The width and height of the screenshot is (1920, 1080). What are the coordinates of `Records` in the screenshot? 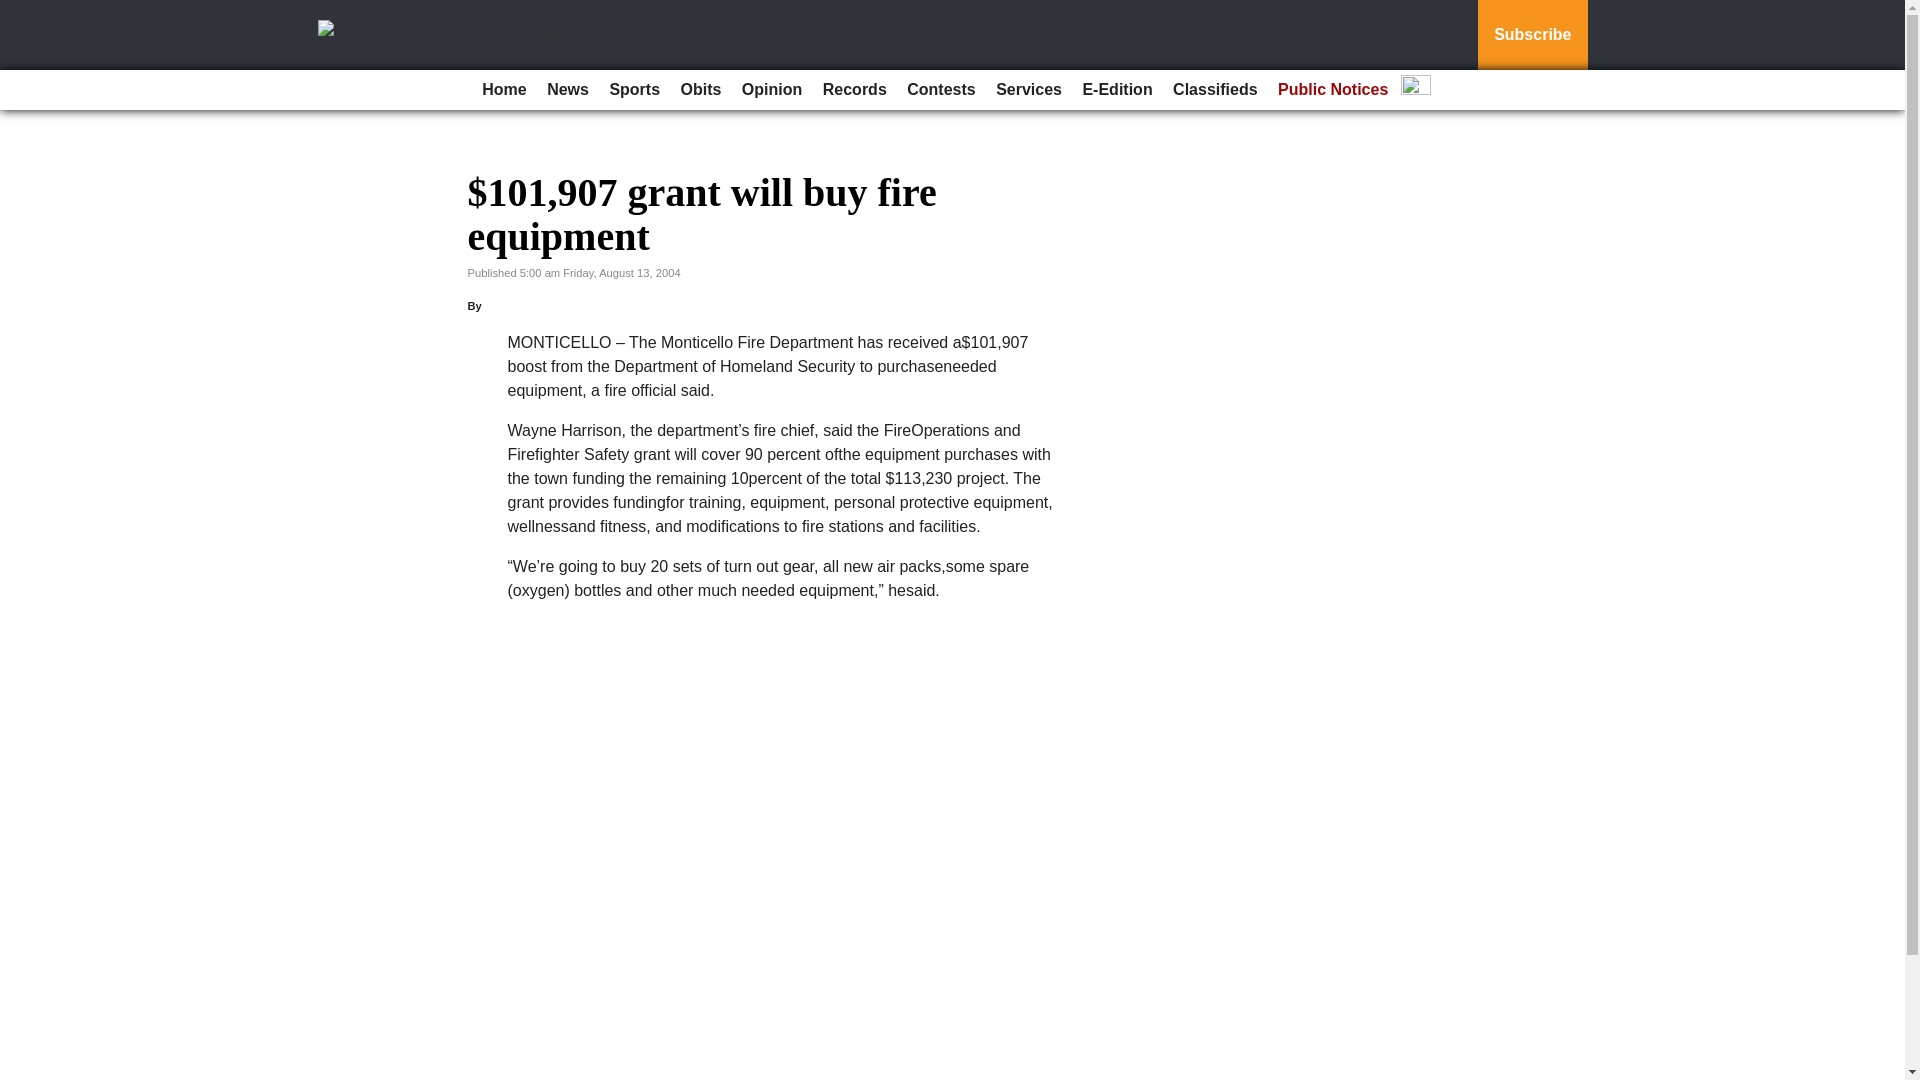 It's located at (854, 90).